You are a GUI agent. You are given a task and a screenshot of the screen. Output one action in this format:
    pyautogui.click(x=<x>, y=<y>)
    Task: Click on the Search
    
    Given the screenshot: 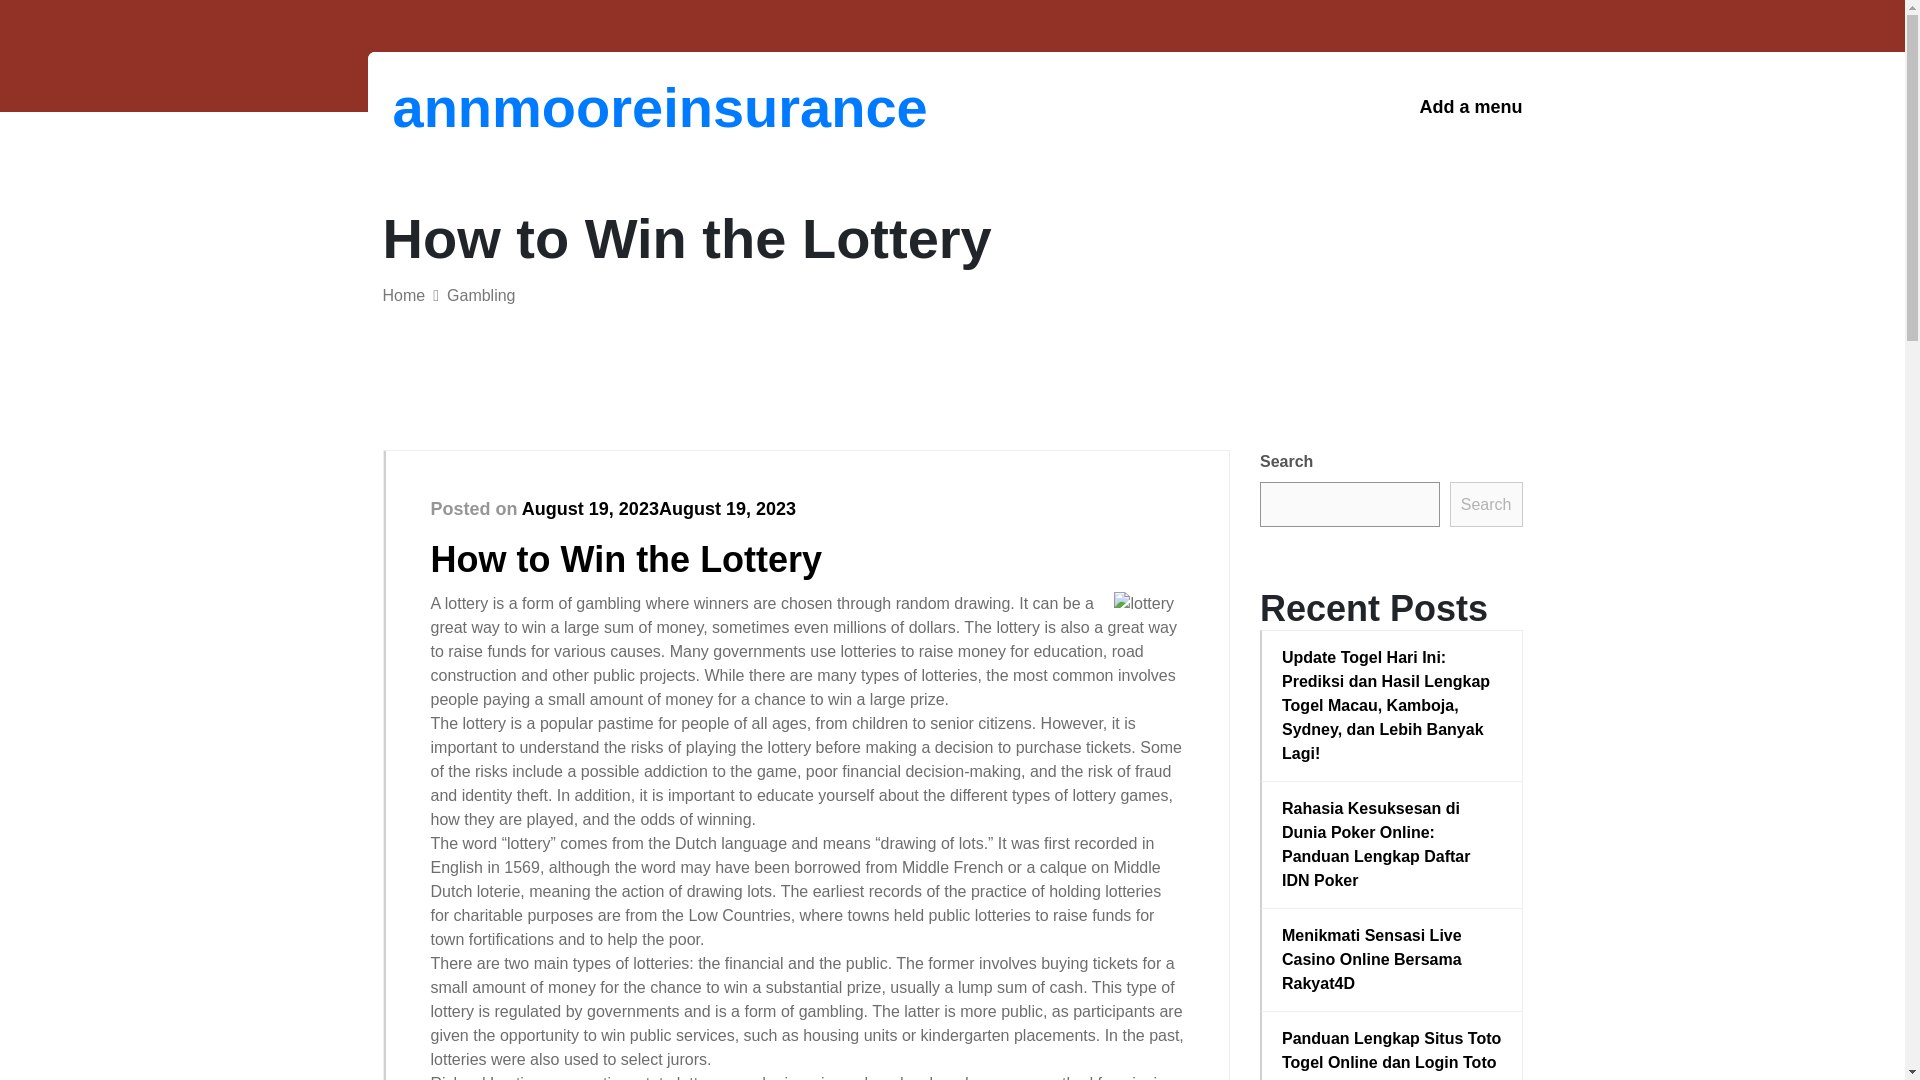 What is the action you would take?
    pyautogui.click(x=1486, y=504)
    